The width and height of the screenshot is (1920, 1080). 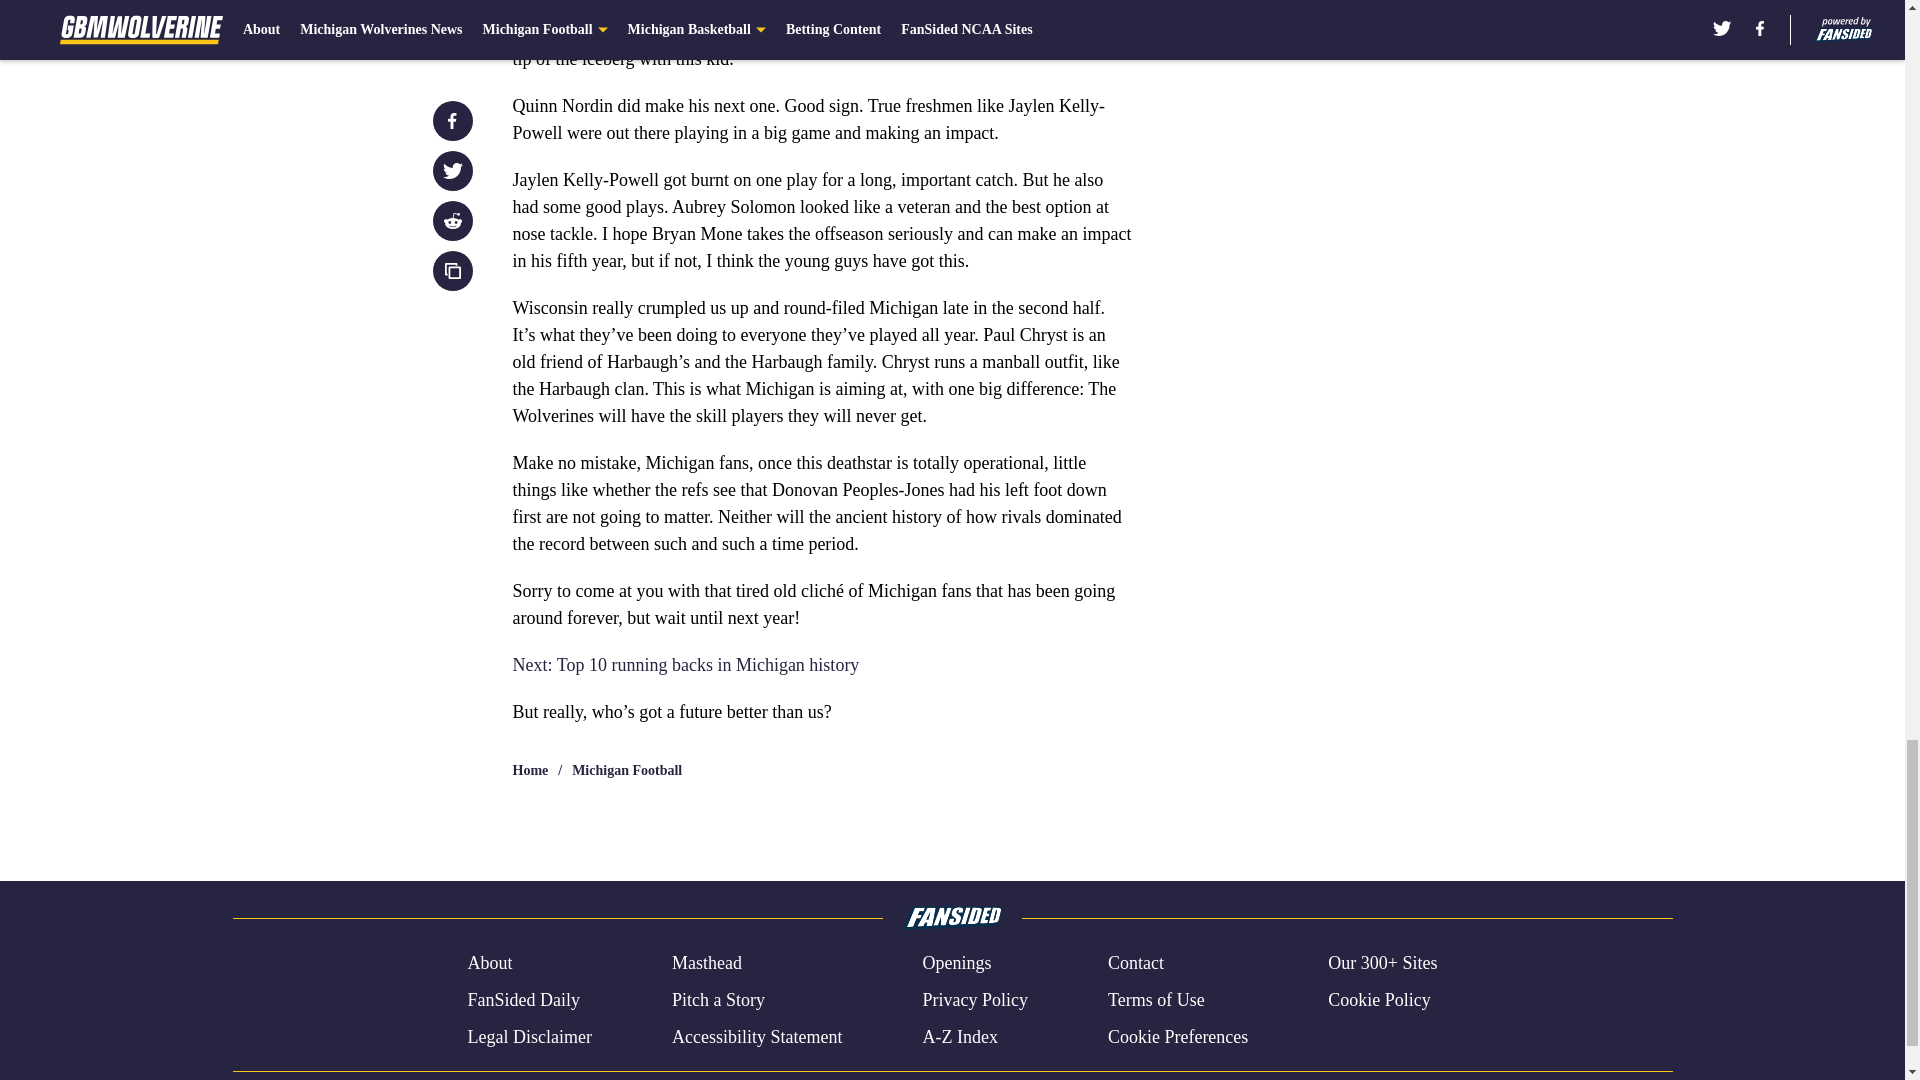 What do you see at coordinates (757, 1036) in the screenshot?
I see `Accessibility Statement` at bounding box center [757, 1036].